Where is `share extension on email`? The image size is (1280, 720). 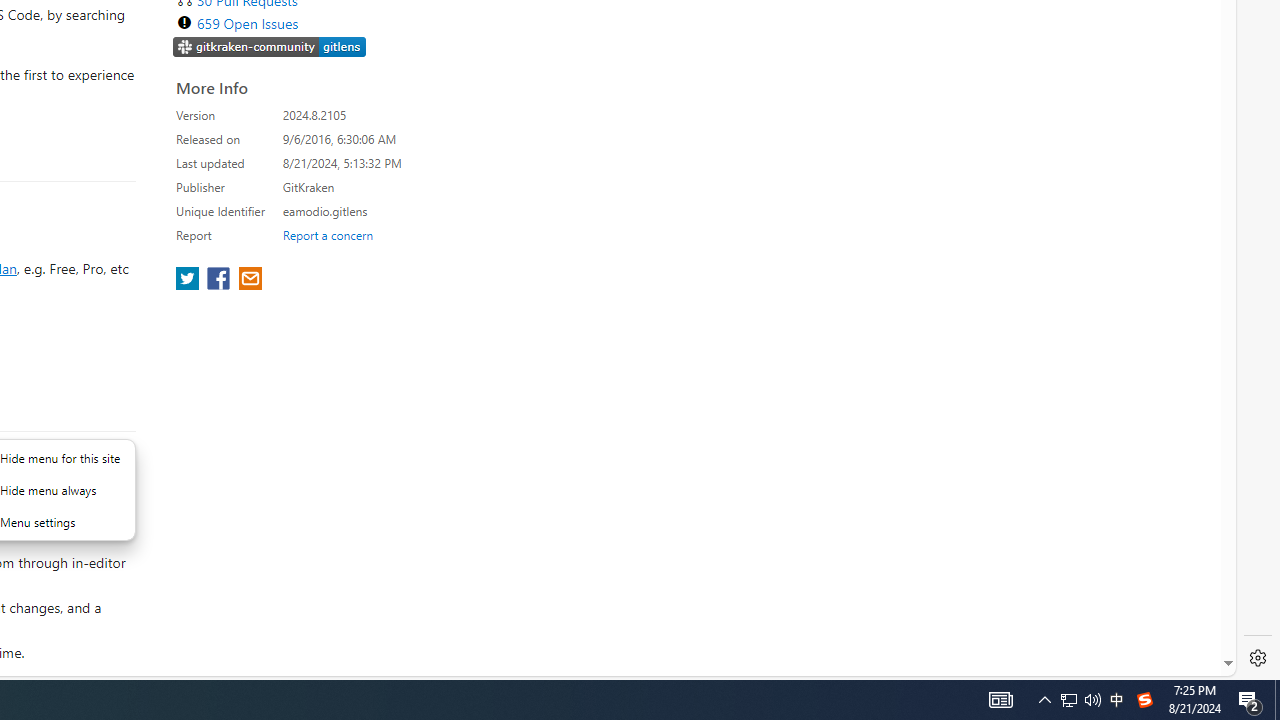
share extension on email is located at coordinates (249, 280).